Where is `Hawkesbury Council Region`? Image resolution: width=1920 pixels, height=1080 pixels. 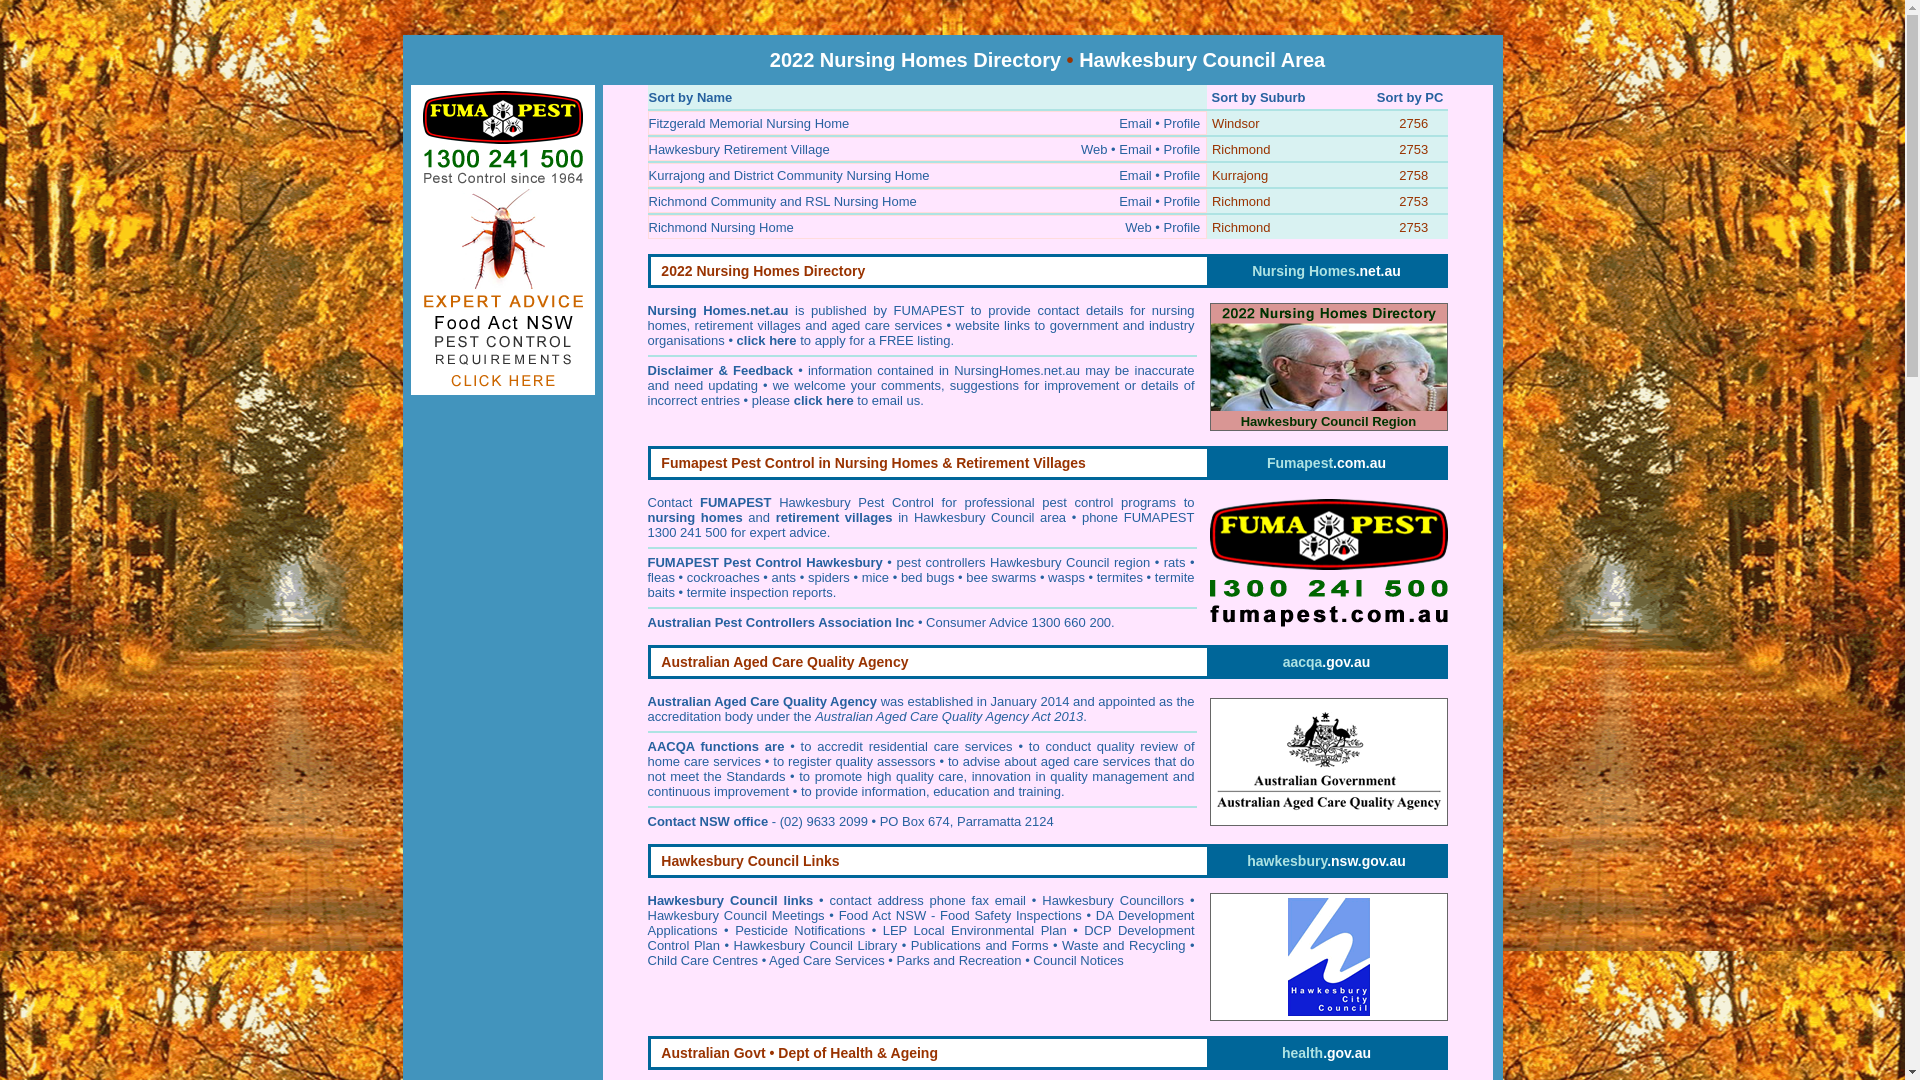 Hawkesbury Council Region is located at coordinates (1329, 367).